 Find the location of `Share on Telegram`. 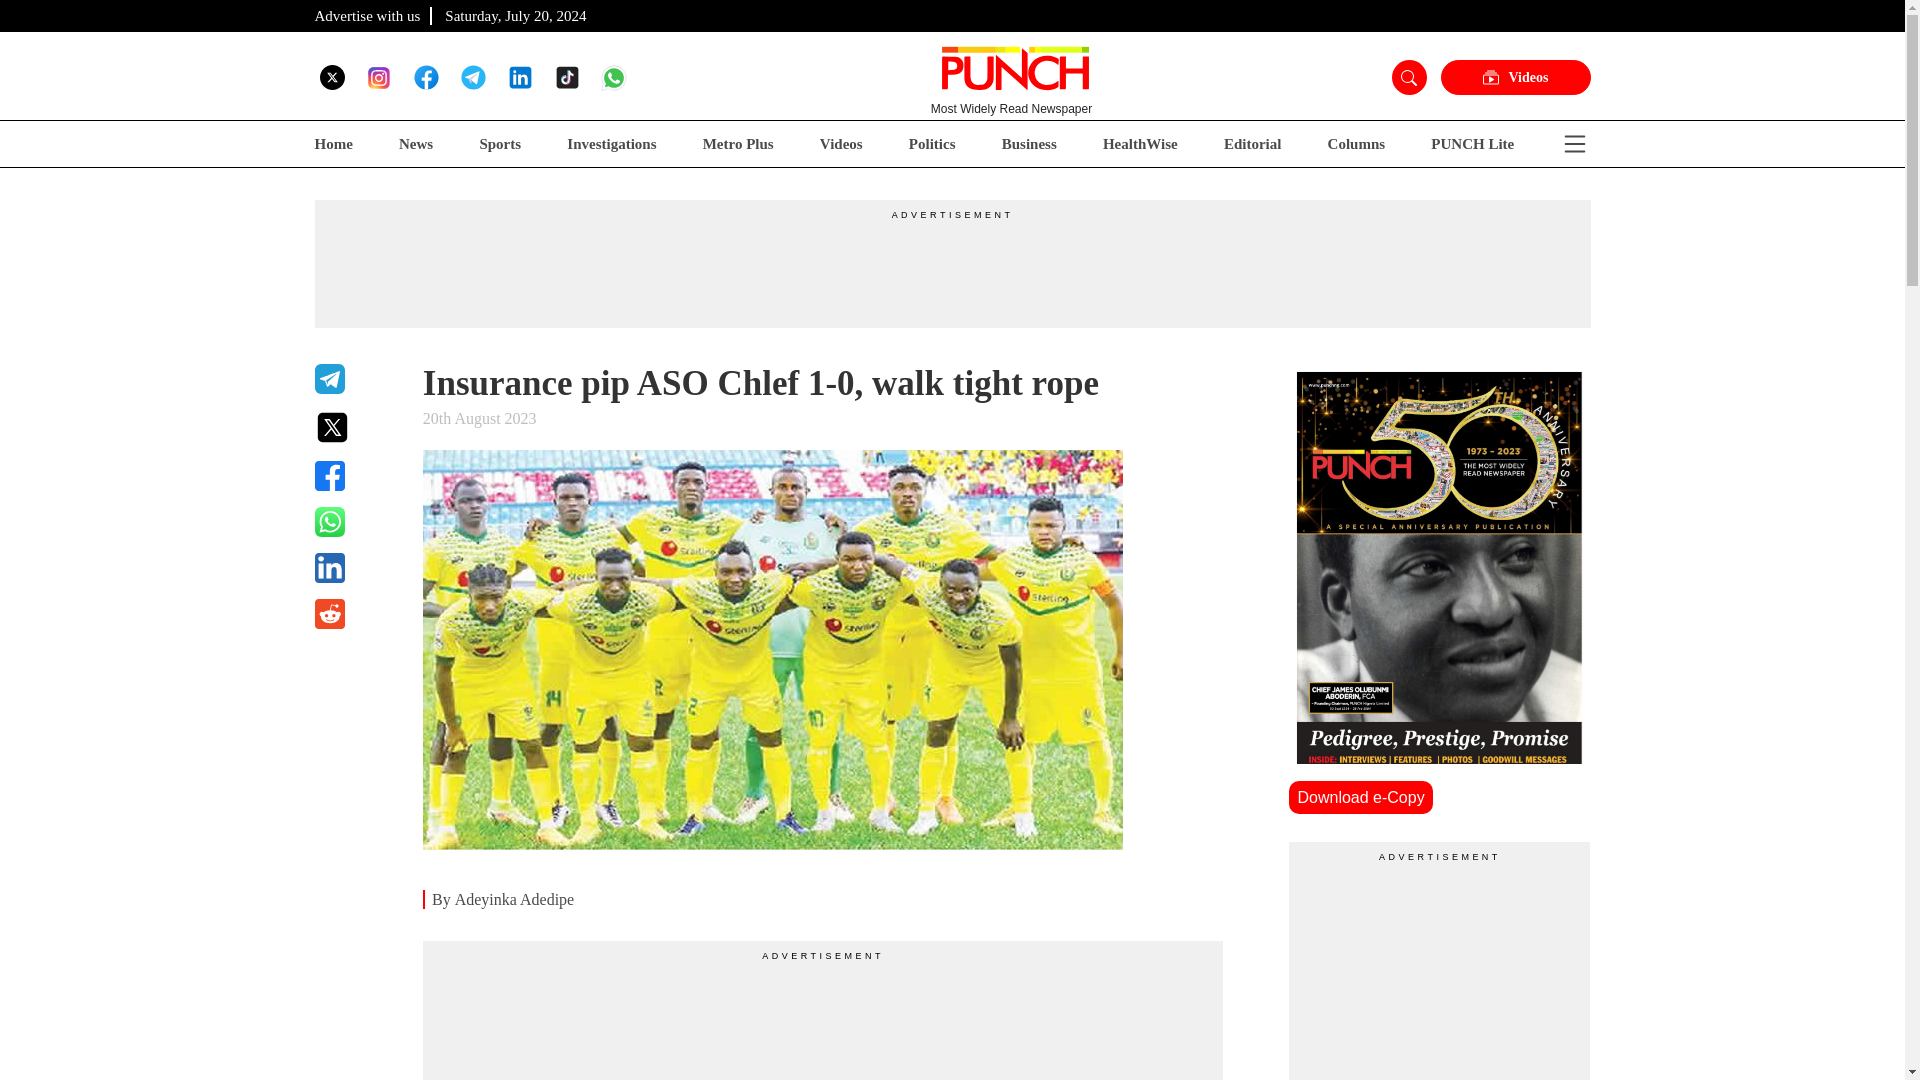

Share on Telegram is located at coordinates (356, 378).